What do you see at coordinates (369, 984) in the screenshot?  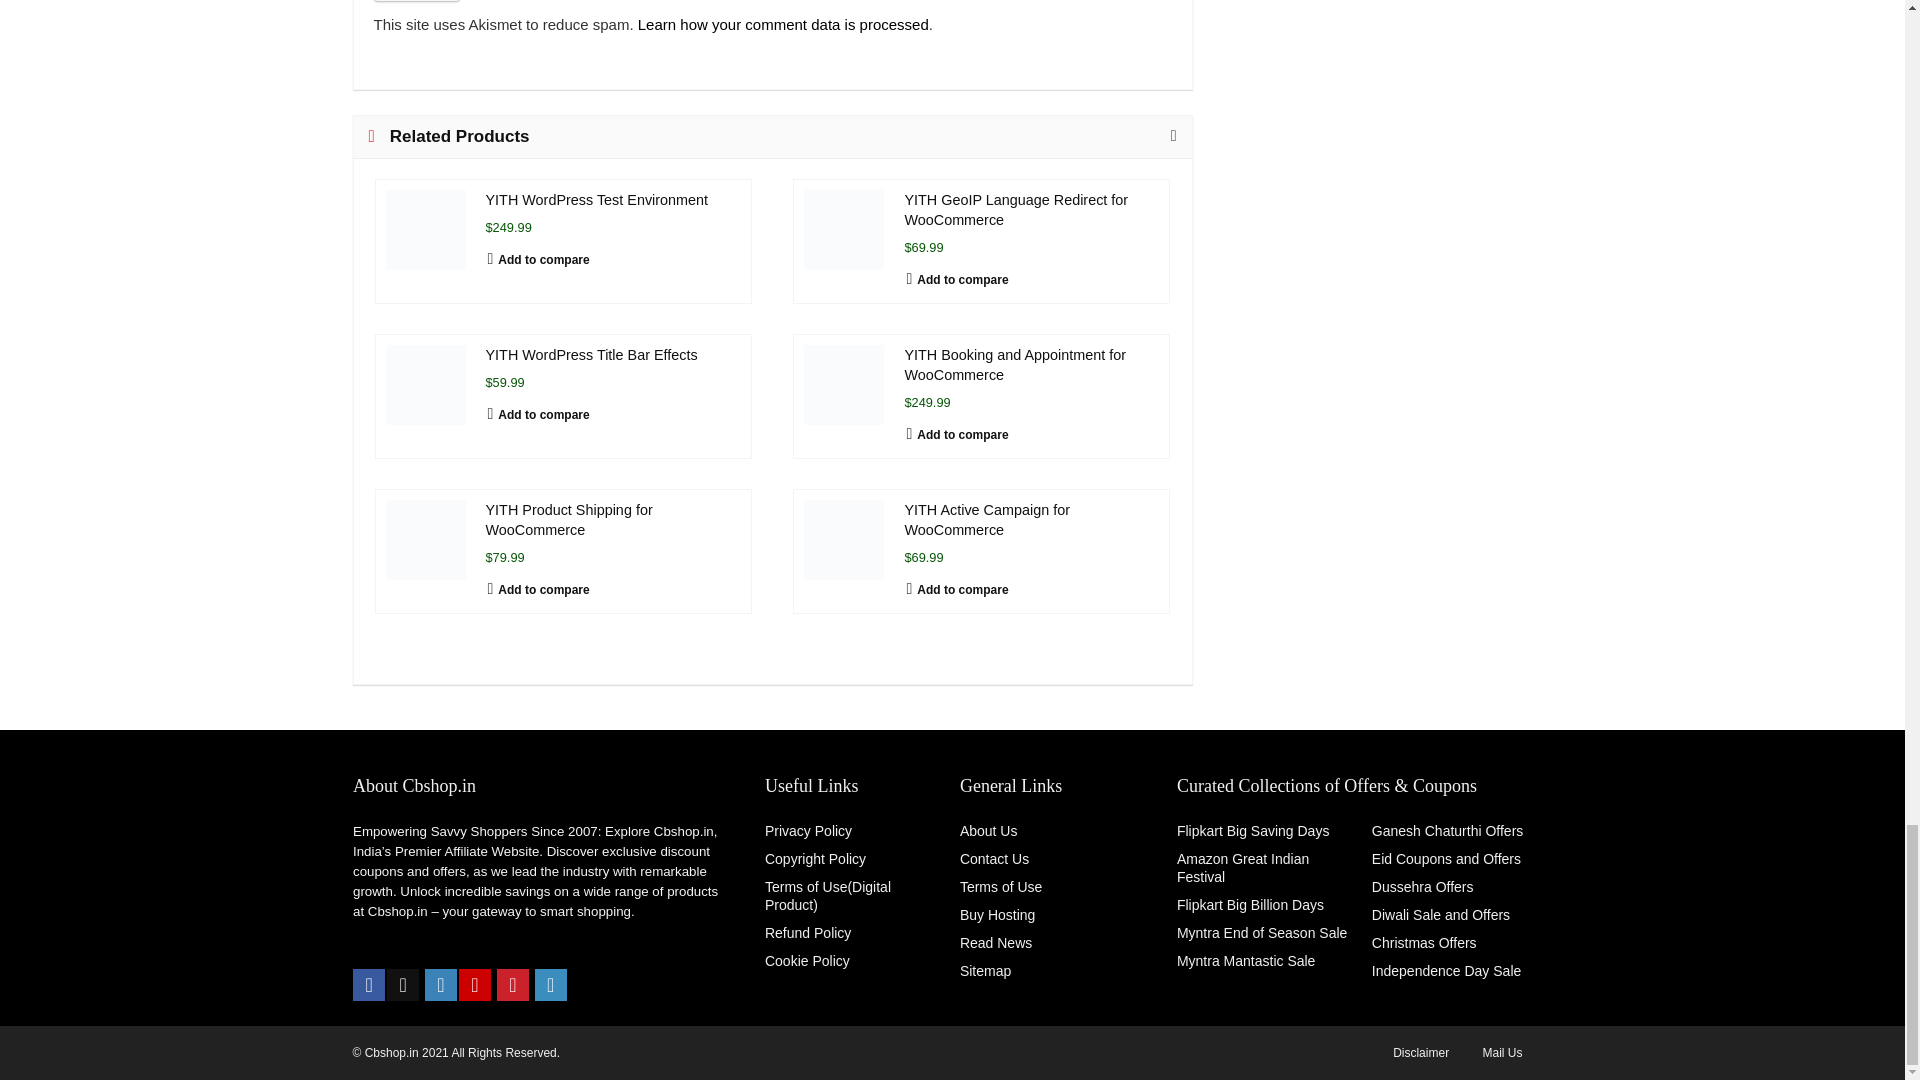 I see `Facebook` at bounding box center [369, 984].